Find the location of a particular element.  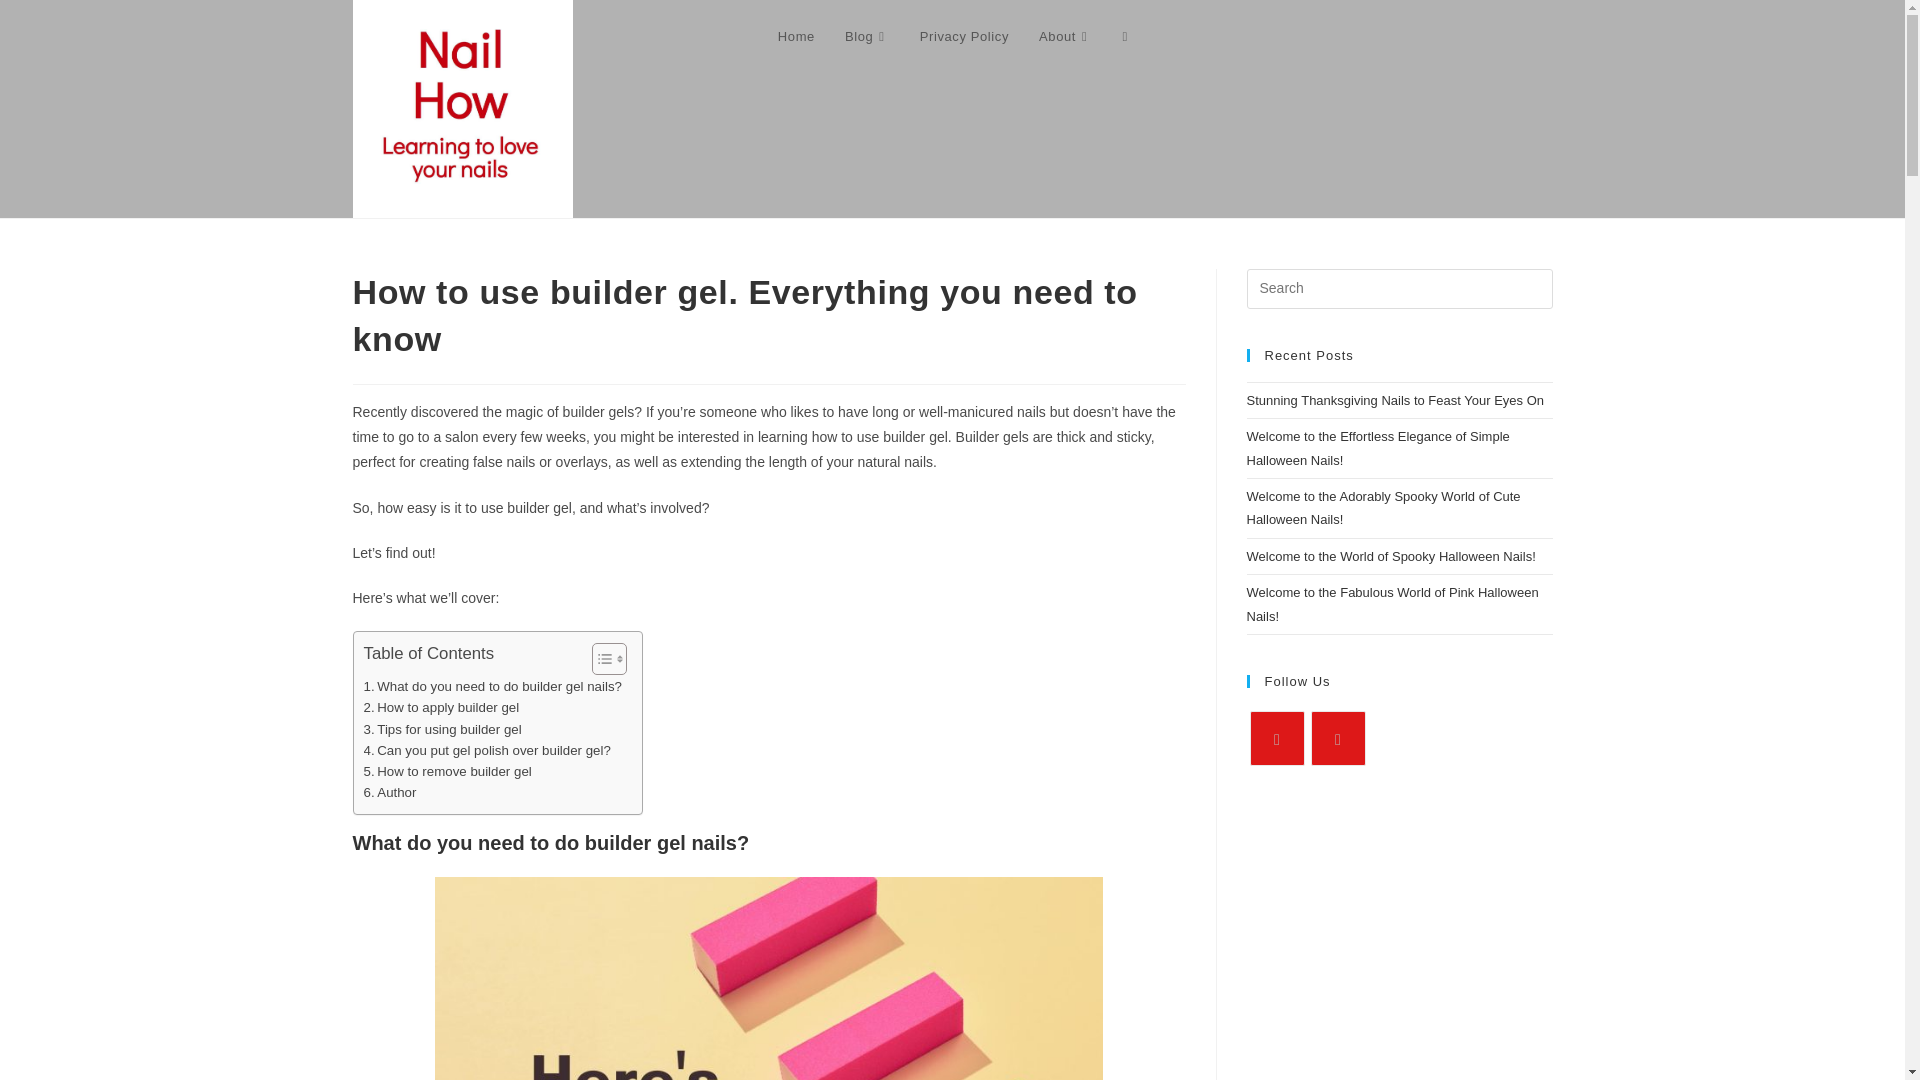

Can you put gel polish over builder gel? is located at coordinates (487, 750).